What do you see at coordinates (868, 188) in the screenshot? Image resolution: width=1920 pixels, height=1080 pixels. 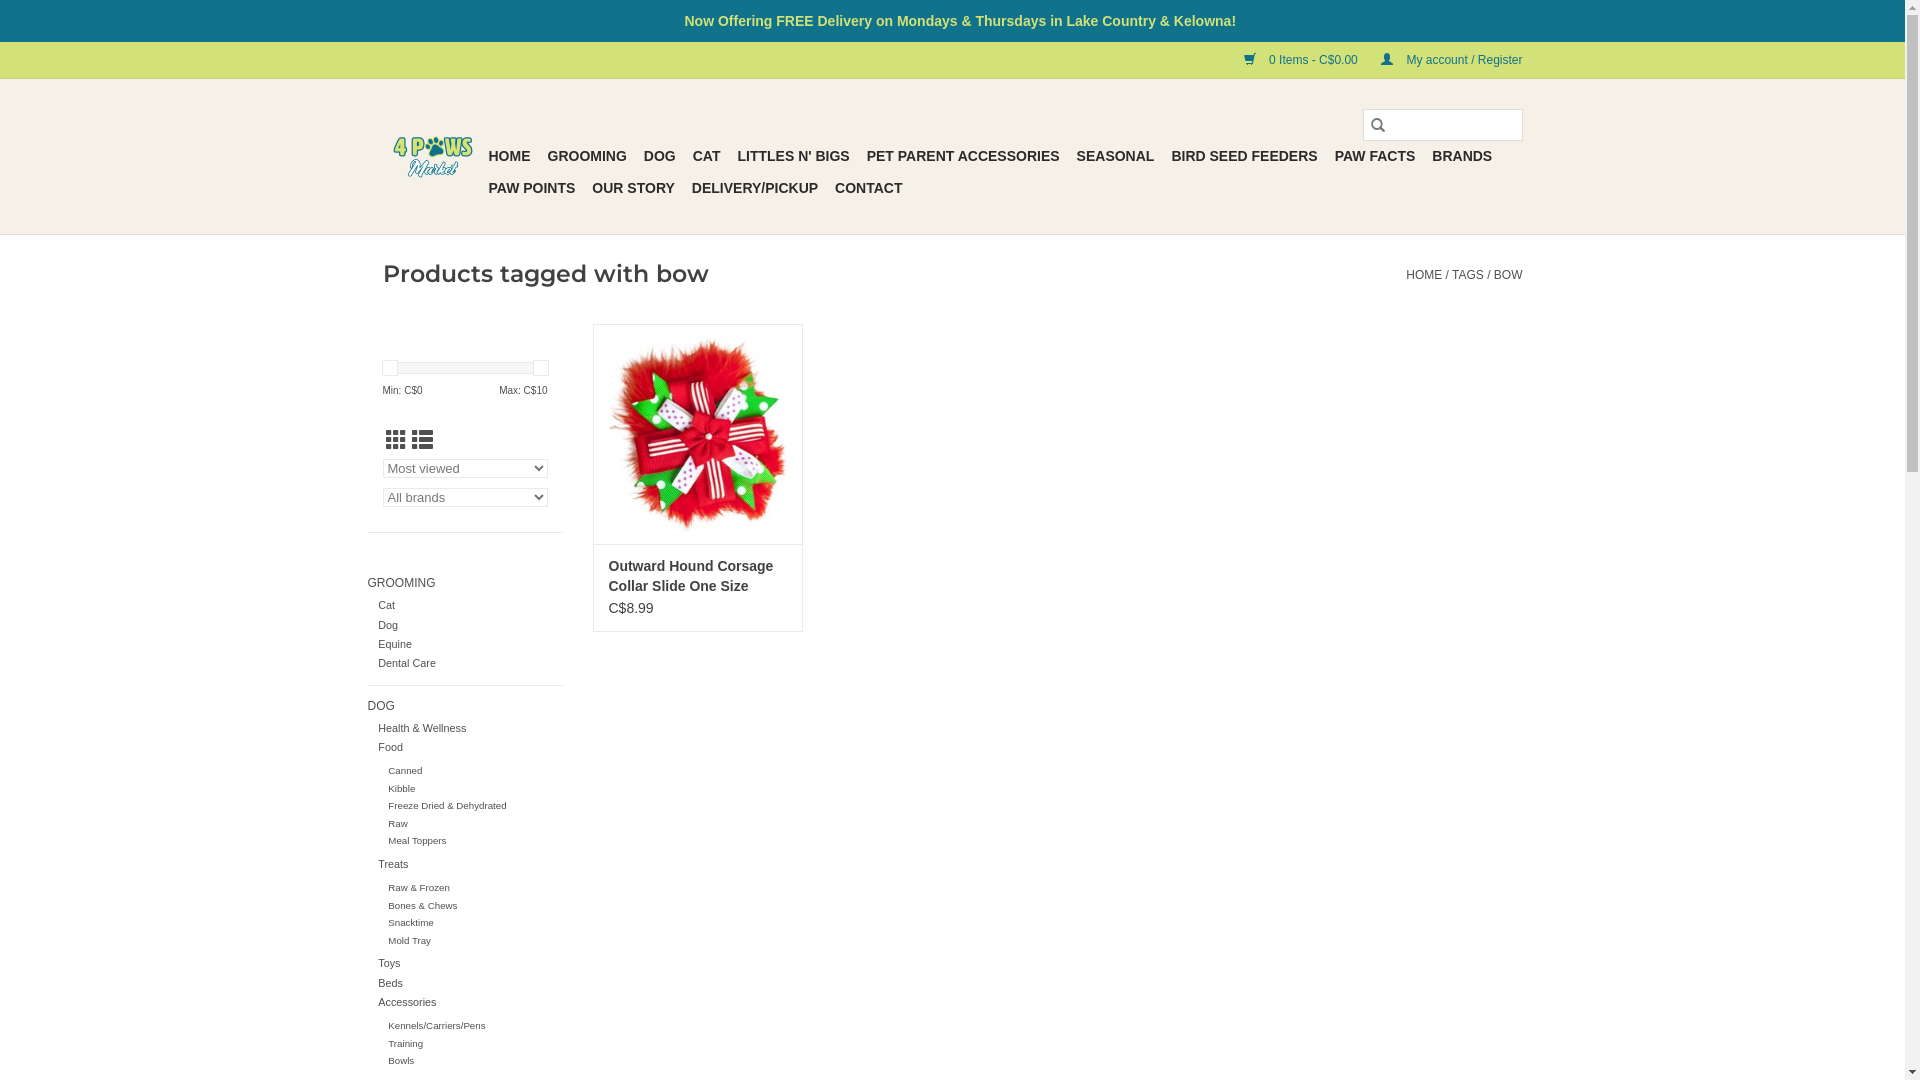 I see `CONTACT` at bounding box center [868, 188].